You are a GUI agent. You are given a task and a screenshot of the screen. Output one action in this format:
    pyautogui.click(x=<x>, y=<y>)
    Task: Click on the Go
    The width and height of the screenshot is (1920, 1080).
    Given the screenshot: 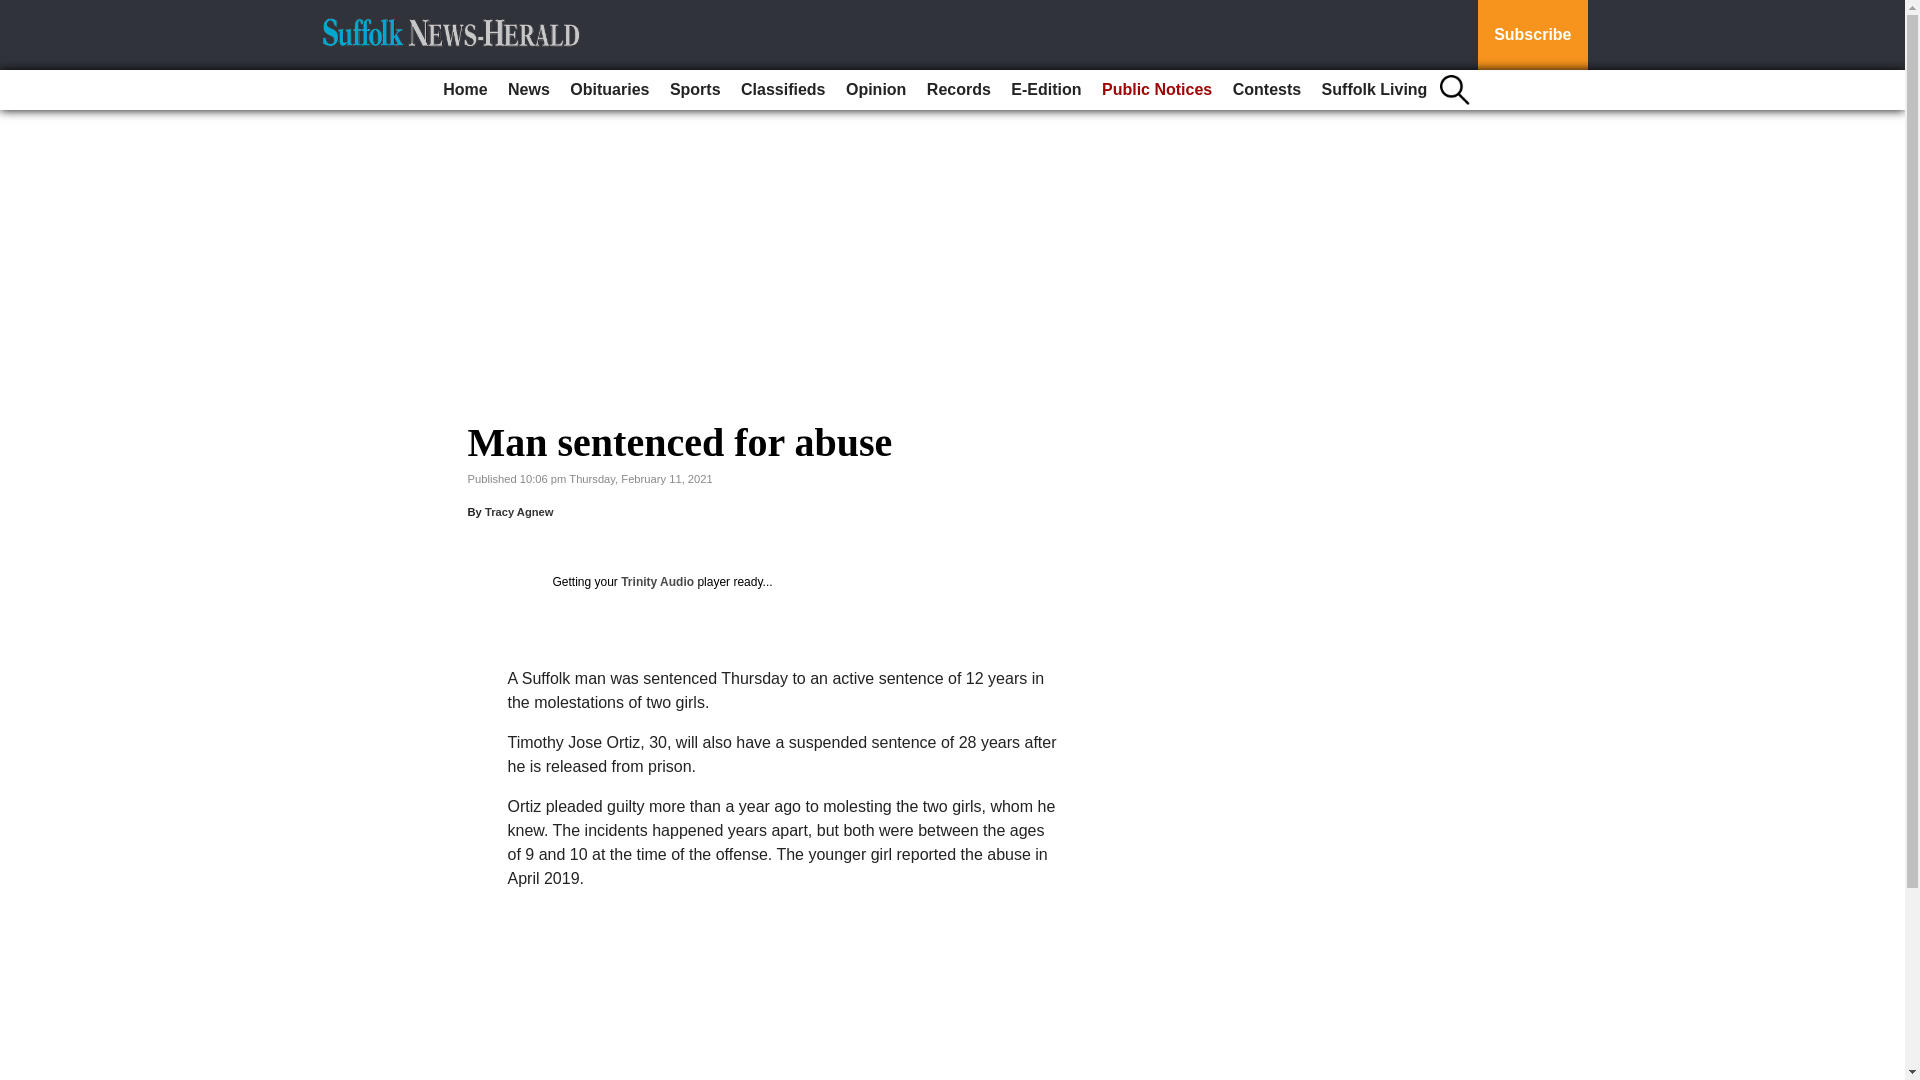 What is the action you would take?
    pyautogui.click(x=18, y=12)
    